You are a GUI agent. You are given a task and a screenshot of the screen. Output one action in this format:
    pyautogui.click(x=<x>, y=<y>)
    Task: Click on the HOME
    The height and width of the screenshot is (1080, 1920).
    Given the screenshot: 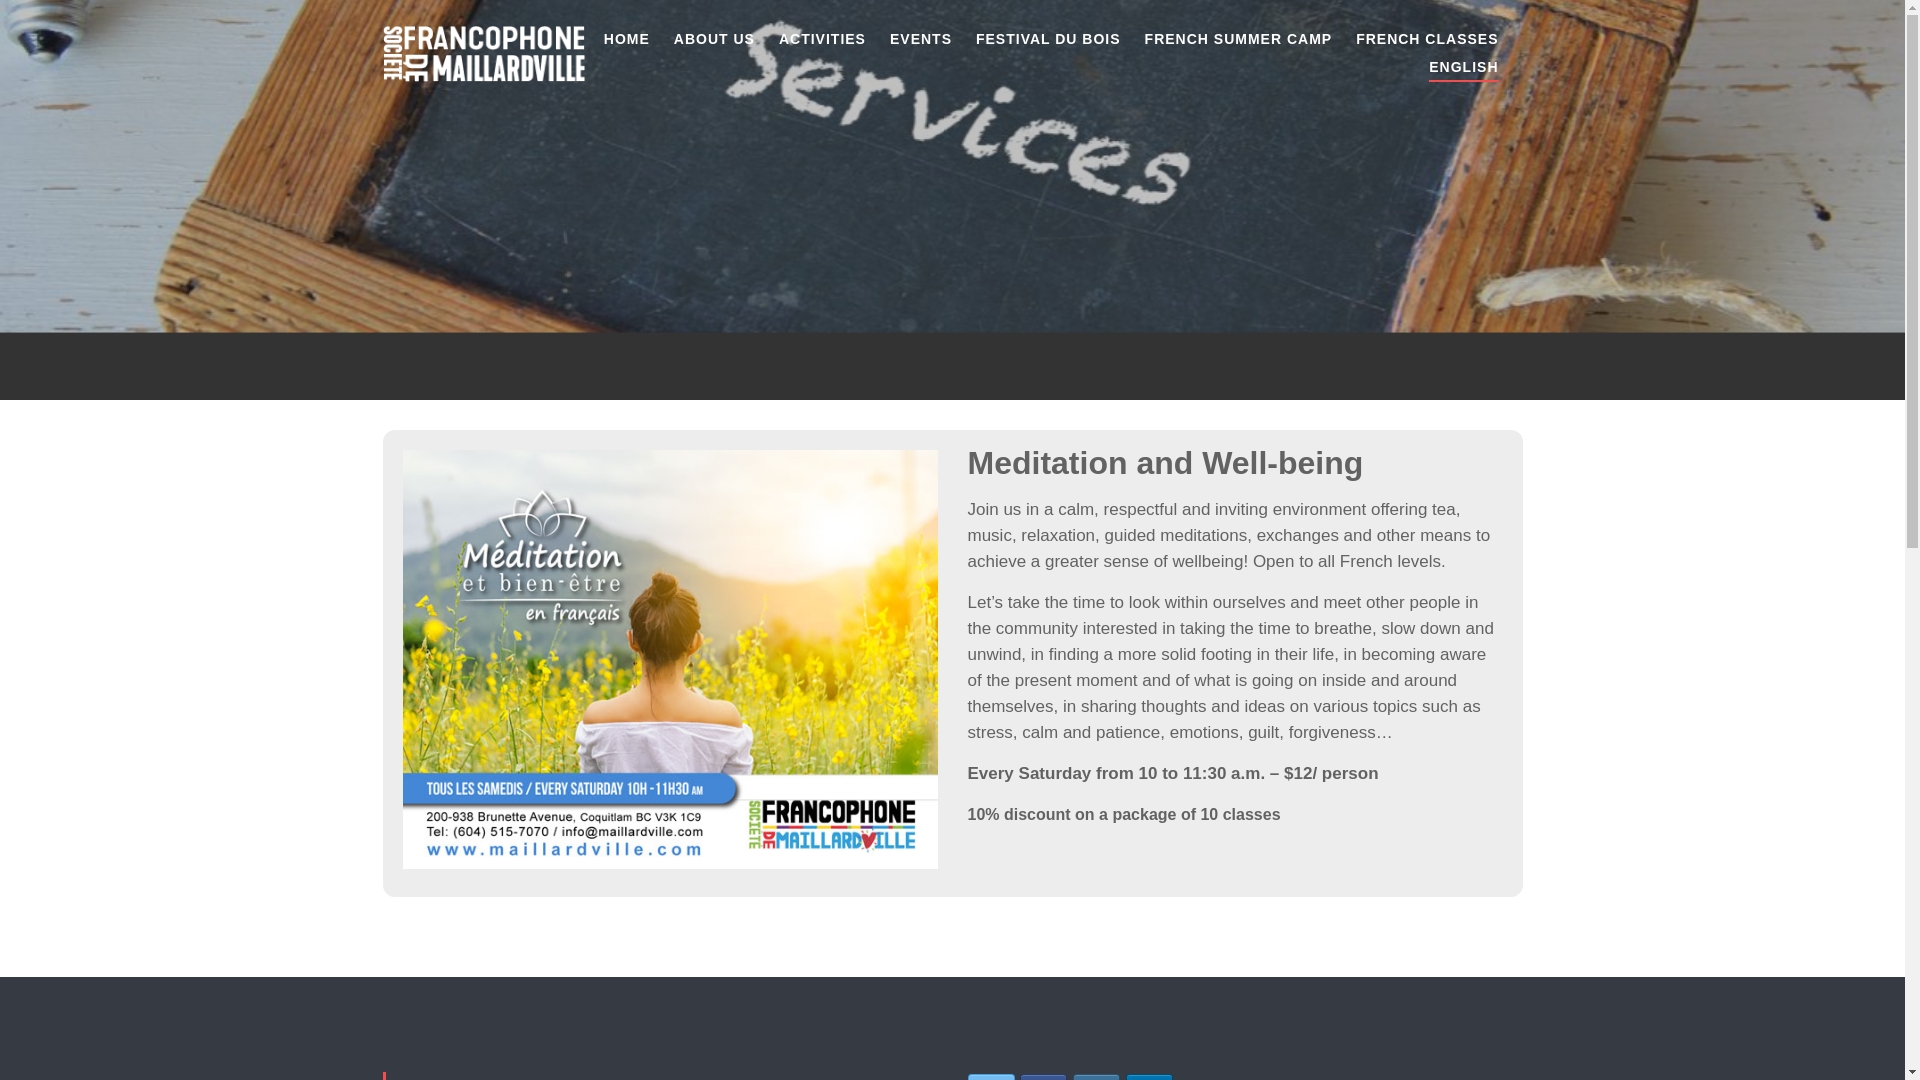 What is the action you would take?
    pyautogui.click(x=627, y=42)
    